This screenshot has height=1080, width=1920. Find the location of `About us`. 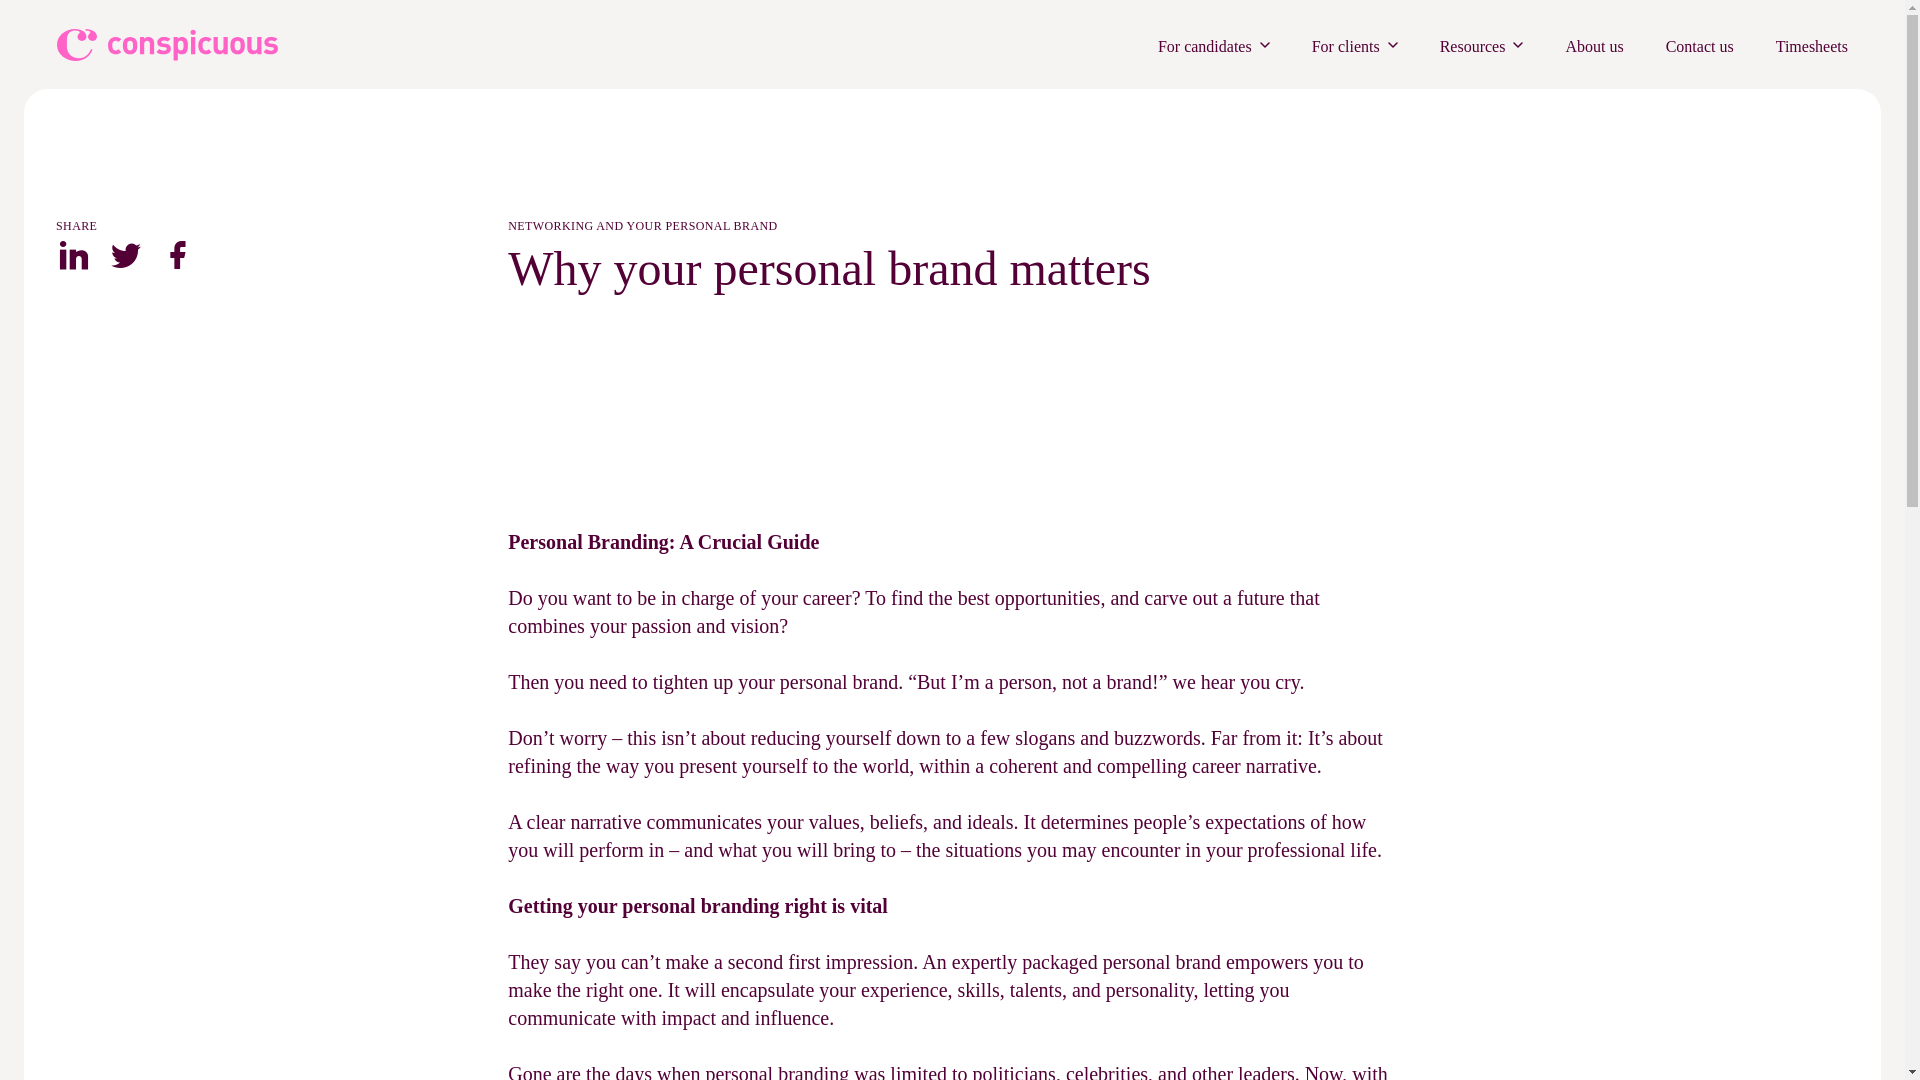

About us is located at coordinates (1593, 46).